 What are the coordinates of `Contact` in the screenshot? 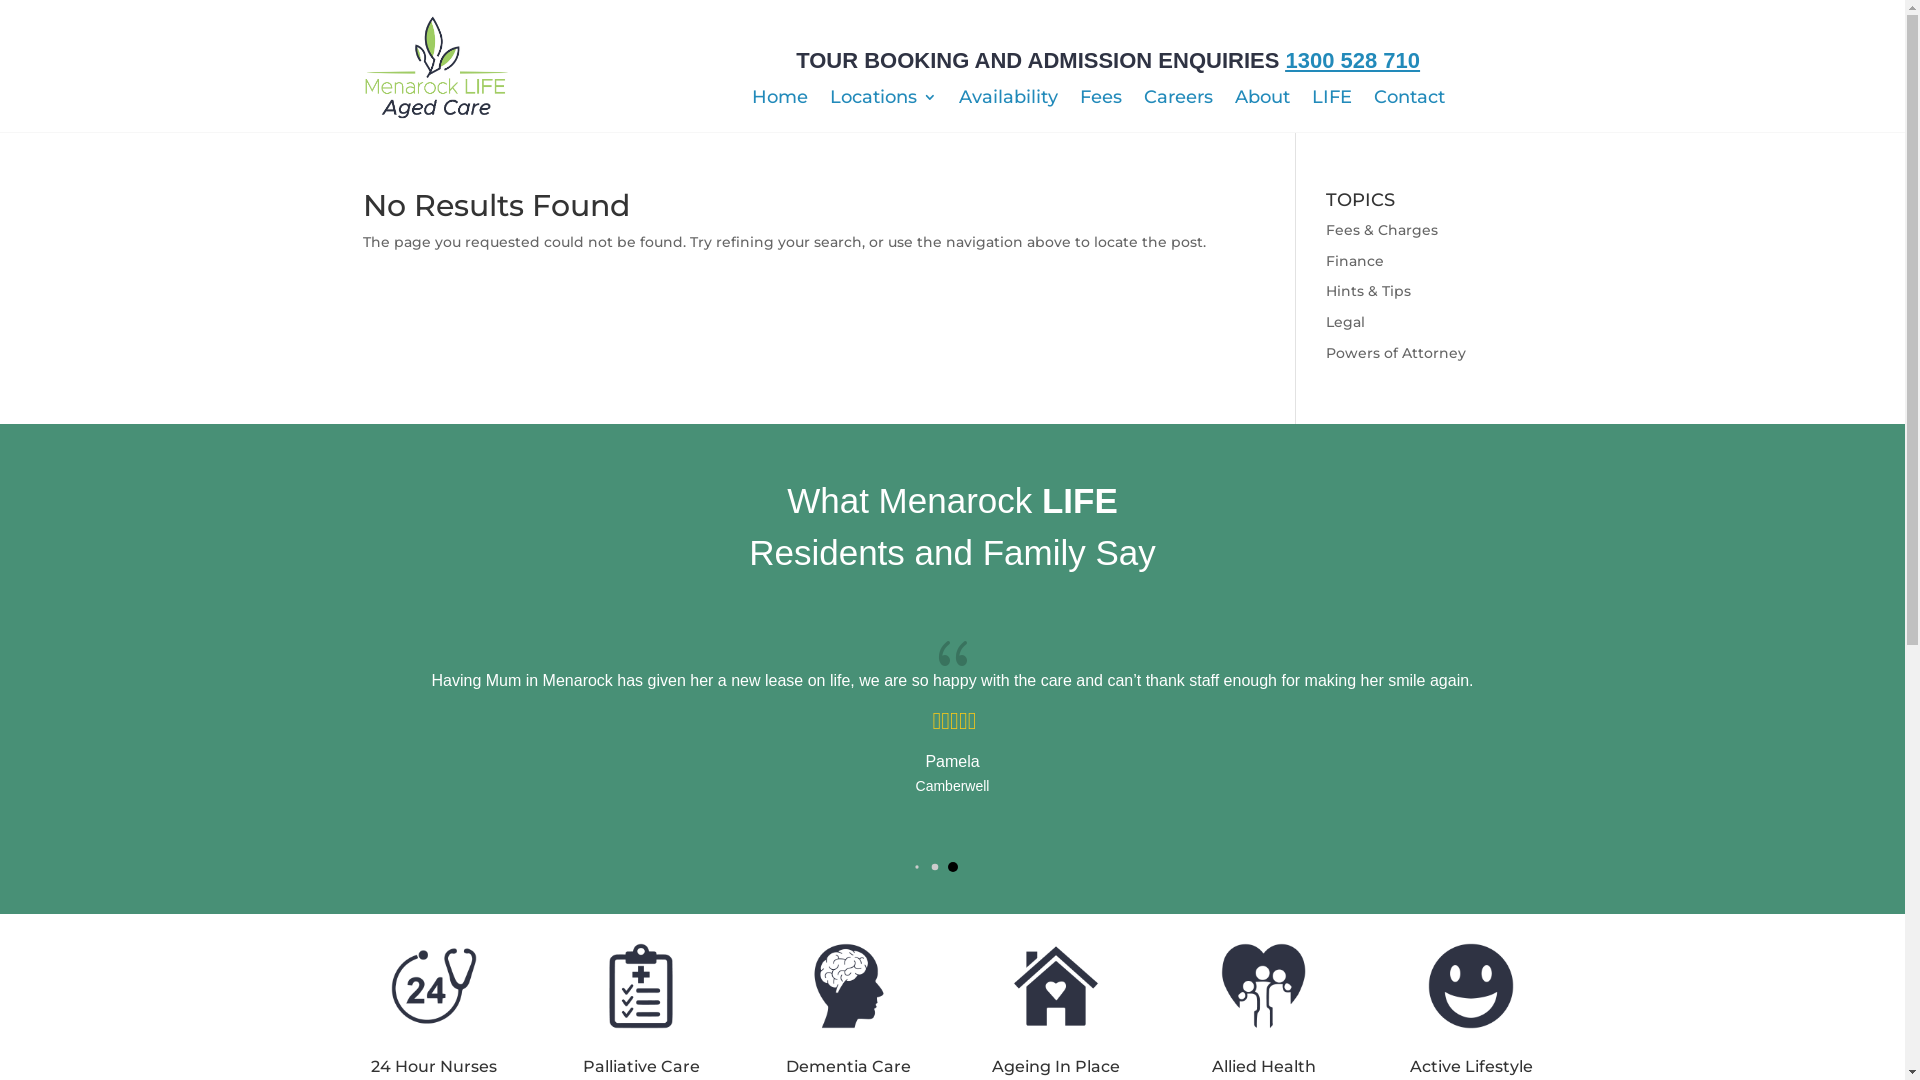 It's located at (1410, 101).